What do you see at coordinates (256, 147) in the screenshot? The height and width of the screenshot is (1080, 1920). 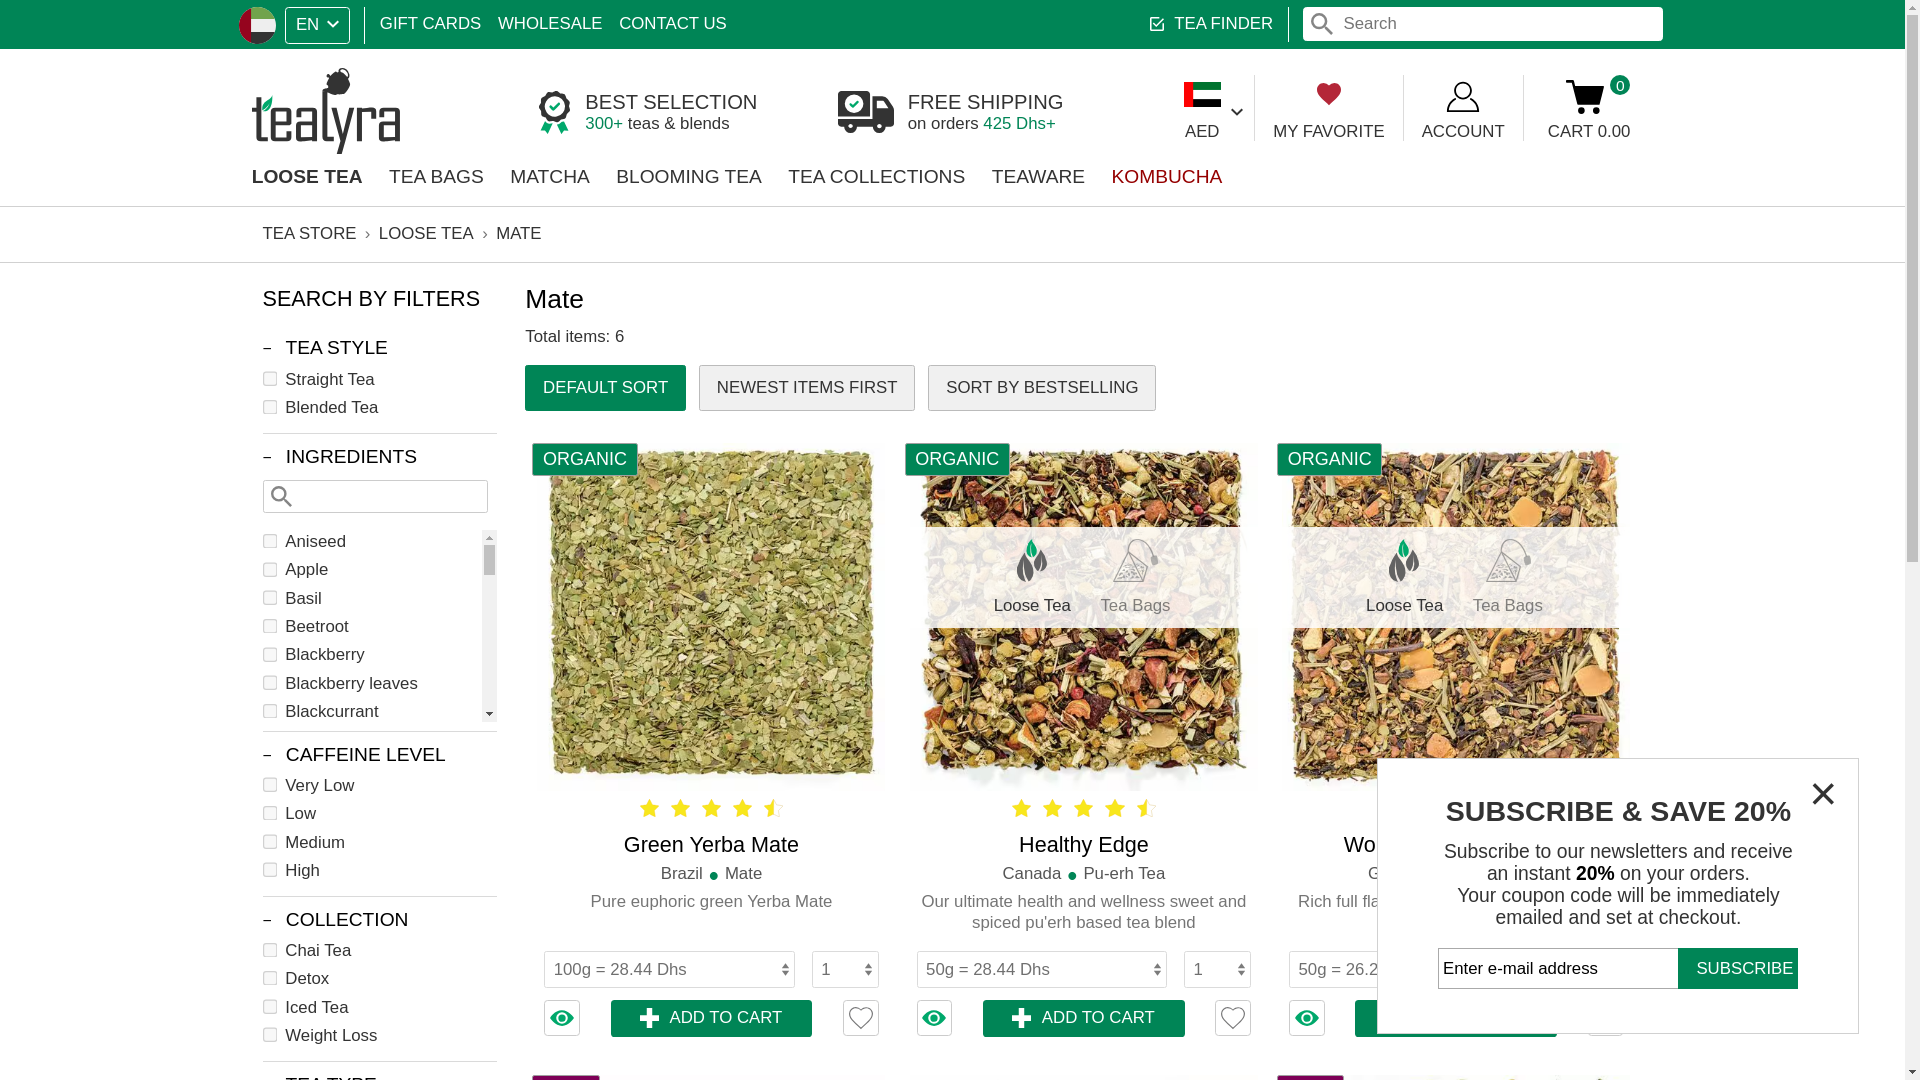 I see `LOOSE TEA` at bounding box center [256, 147].